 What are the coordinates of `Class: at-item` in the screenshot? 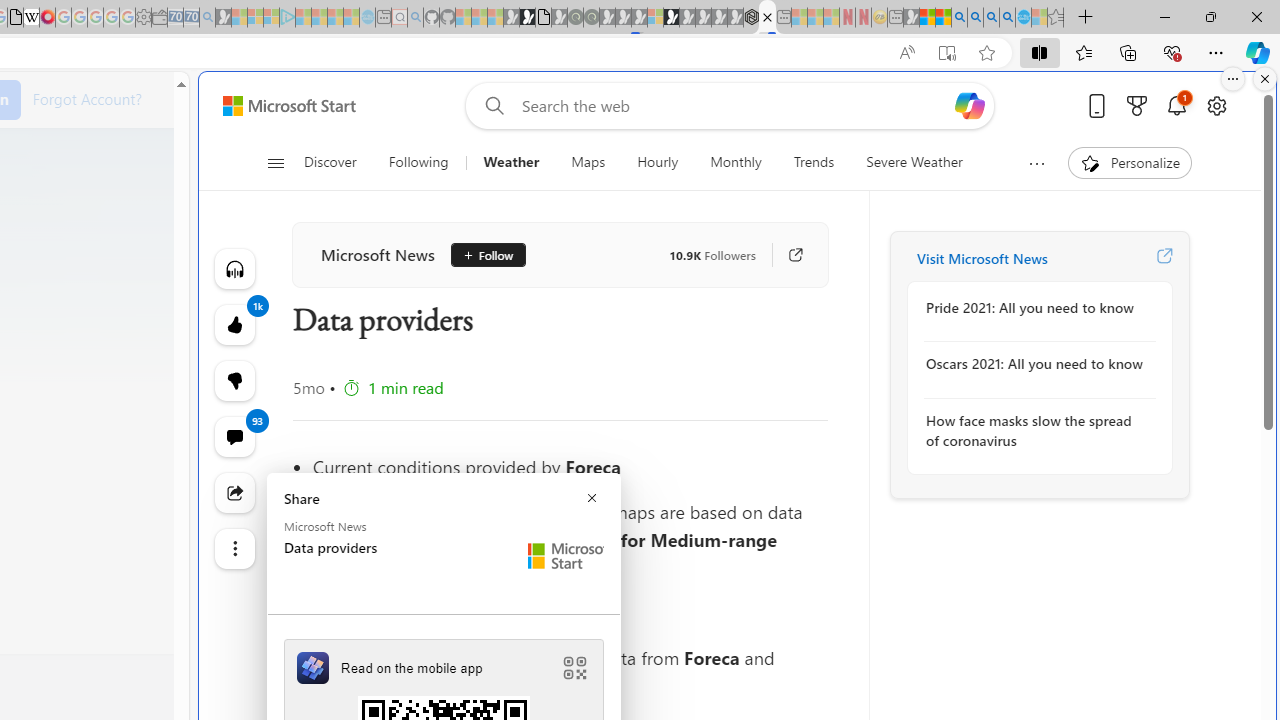 It's located at (234, 548).